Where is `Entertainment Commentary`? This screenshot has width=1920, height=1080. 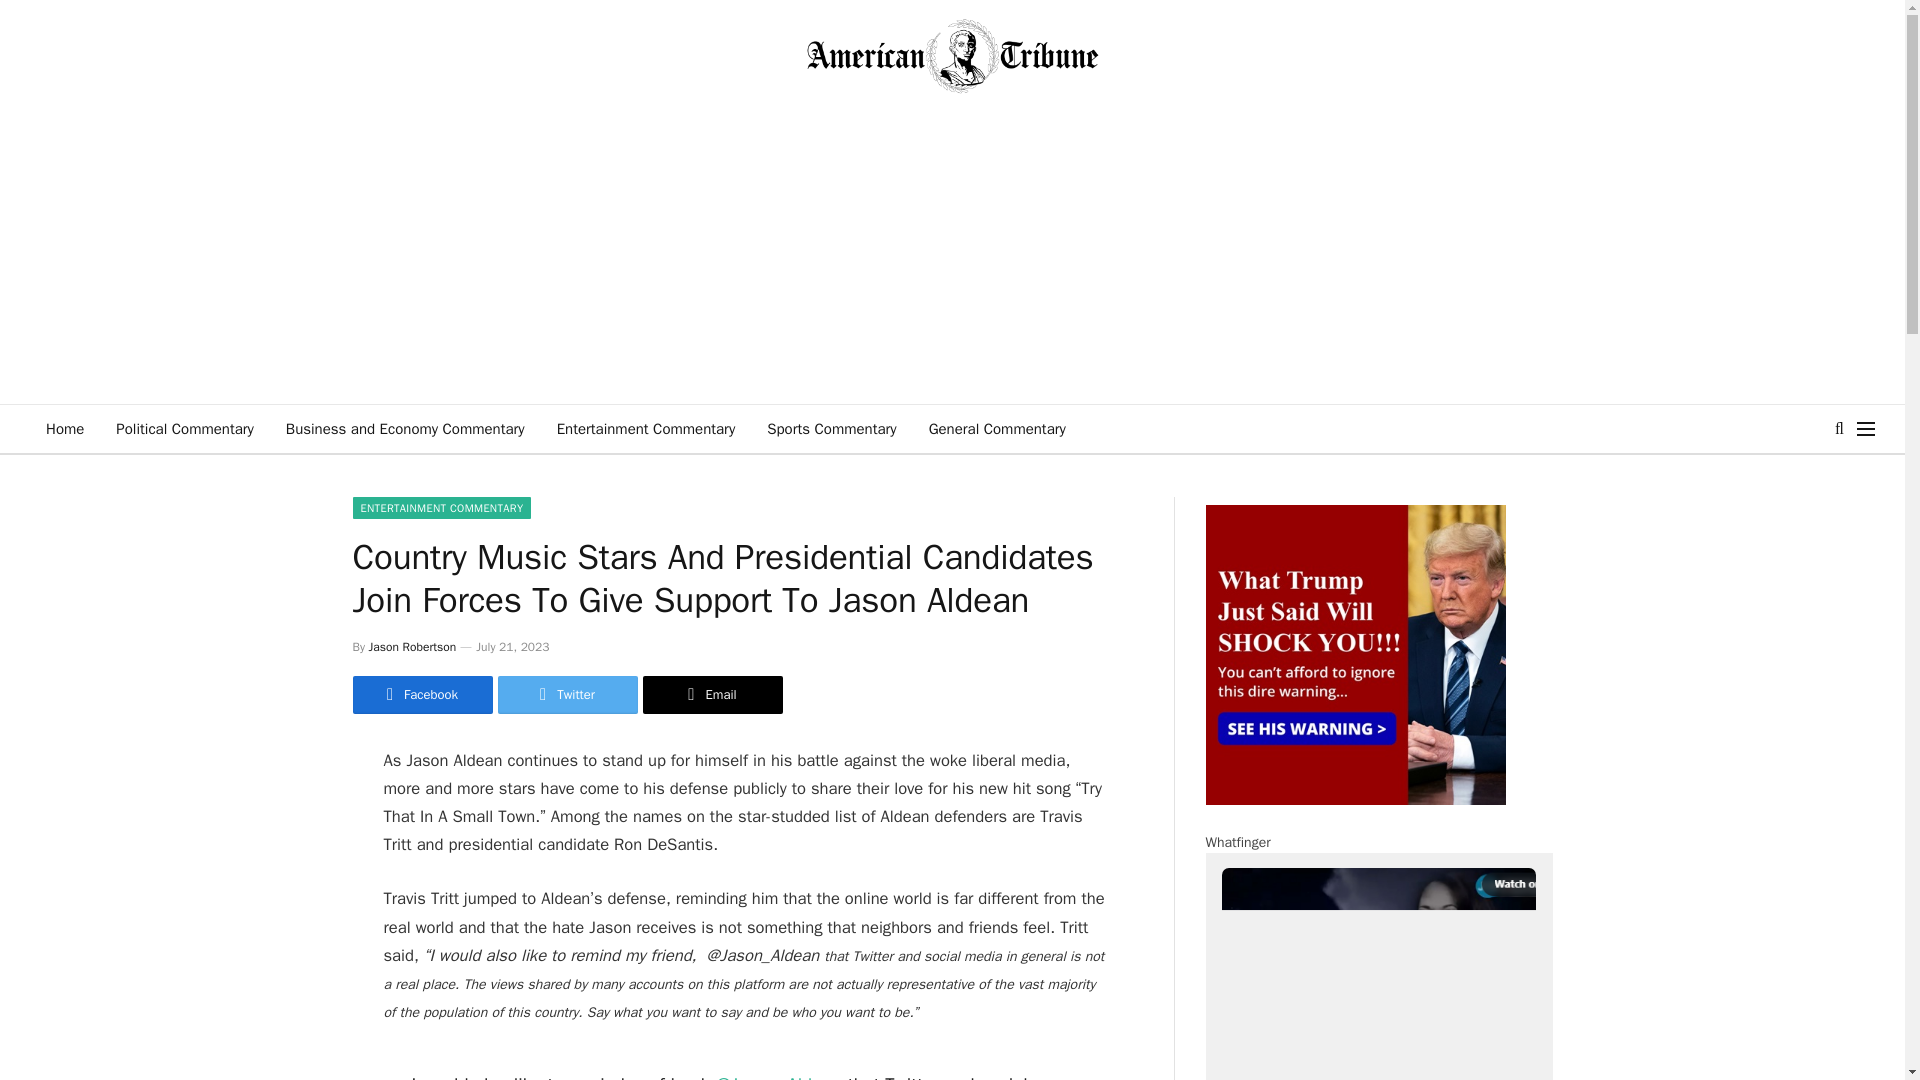
Entertainment Commentary is located at coordinates (646, 428).